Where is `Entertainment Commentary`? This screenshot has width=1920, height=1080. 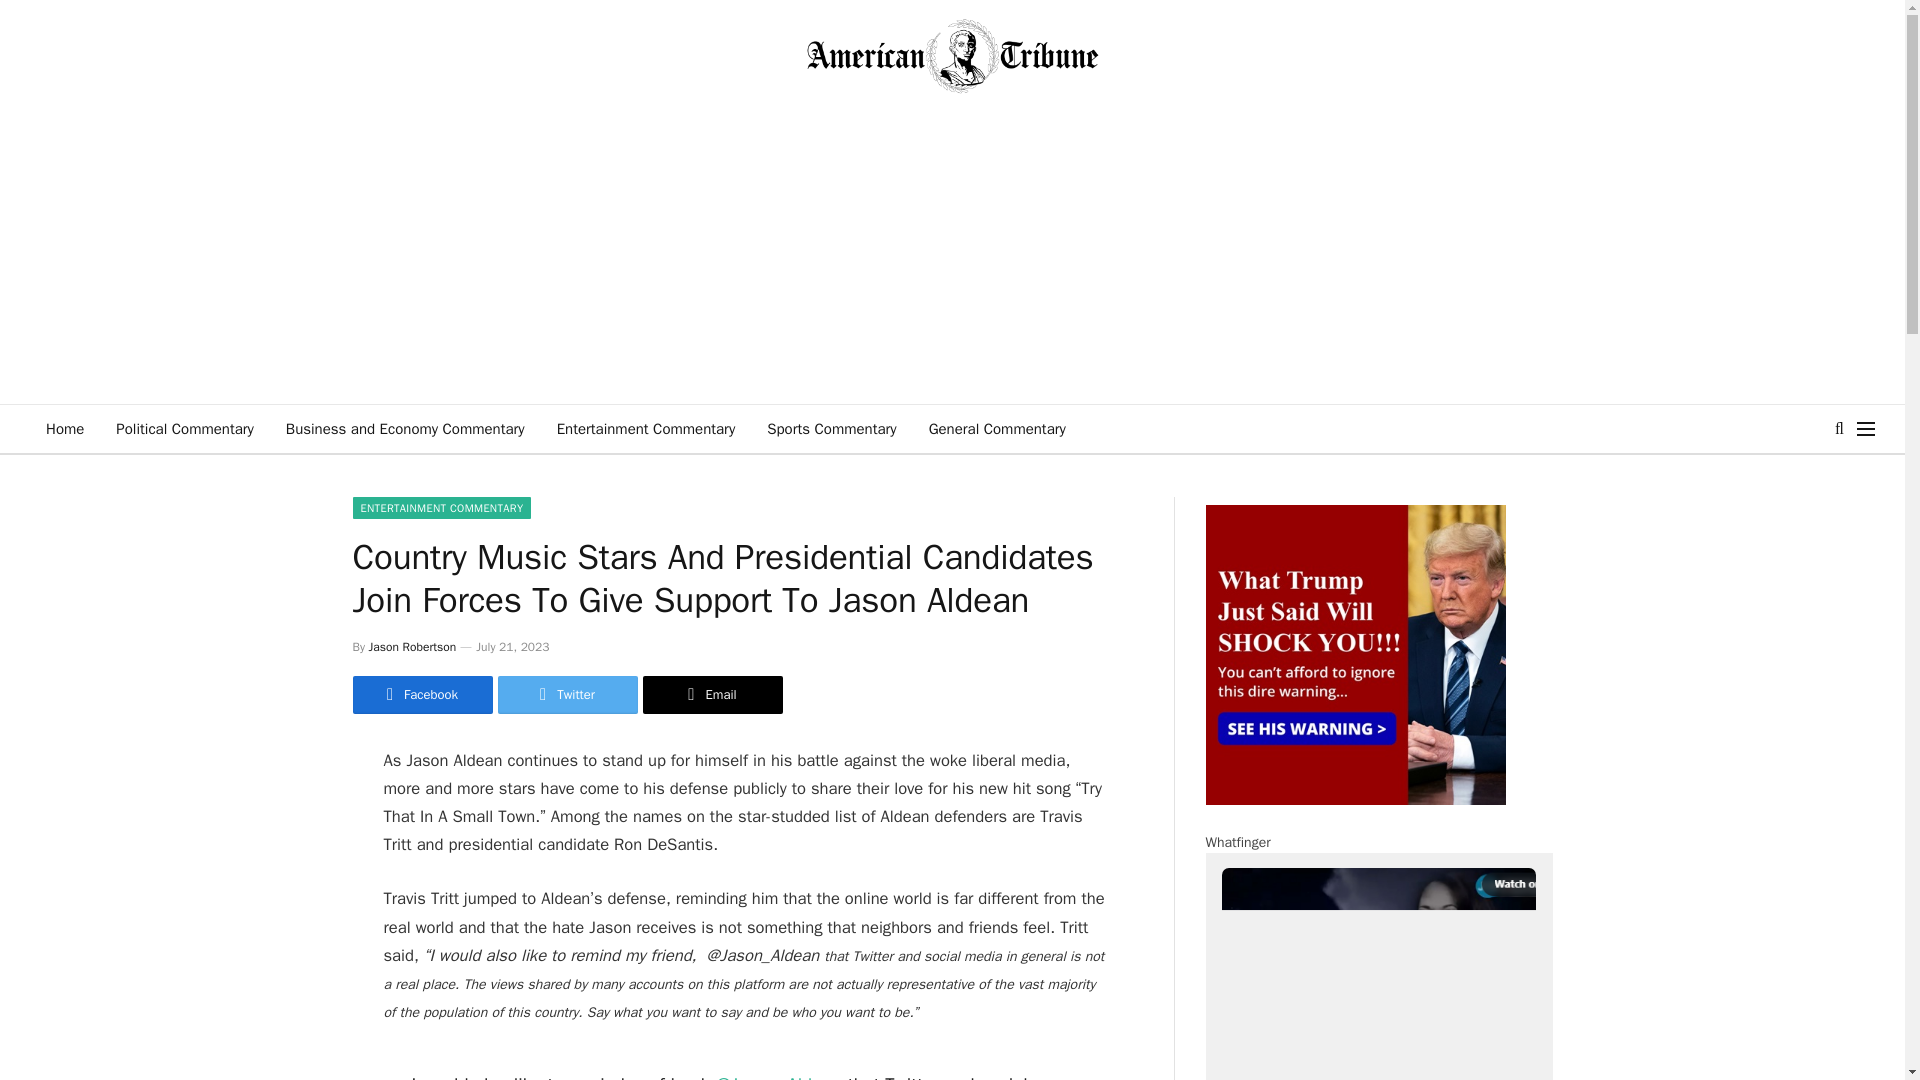
Entertainment Commentary is located at coordinates (646, 428).